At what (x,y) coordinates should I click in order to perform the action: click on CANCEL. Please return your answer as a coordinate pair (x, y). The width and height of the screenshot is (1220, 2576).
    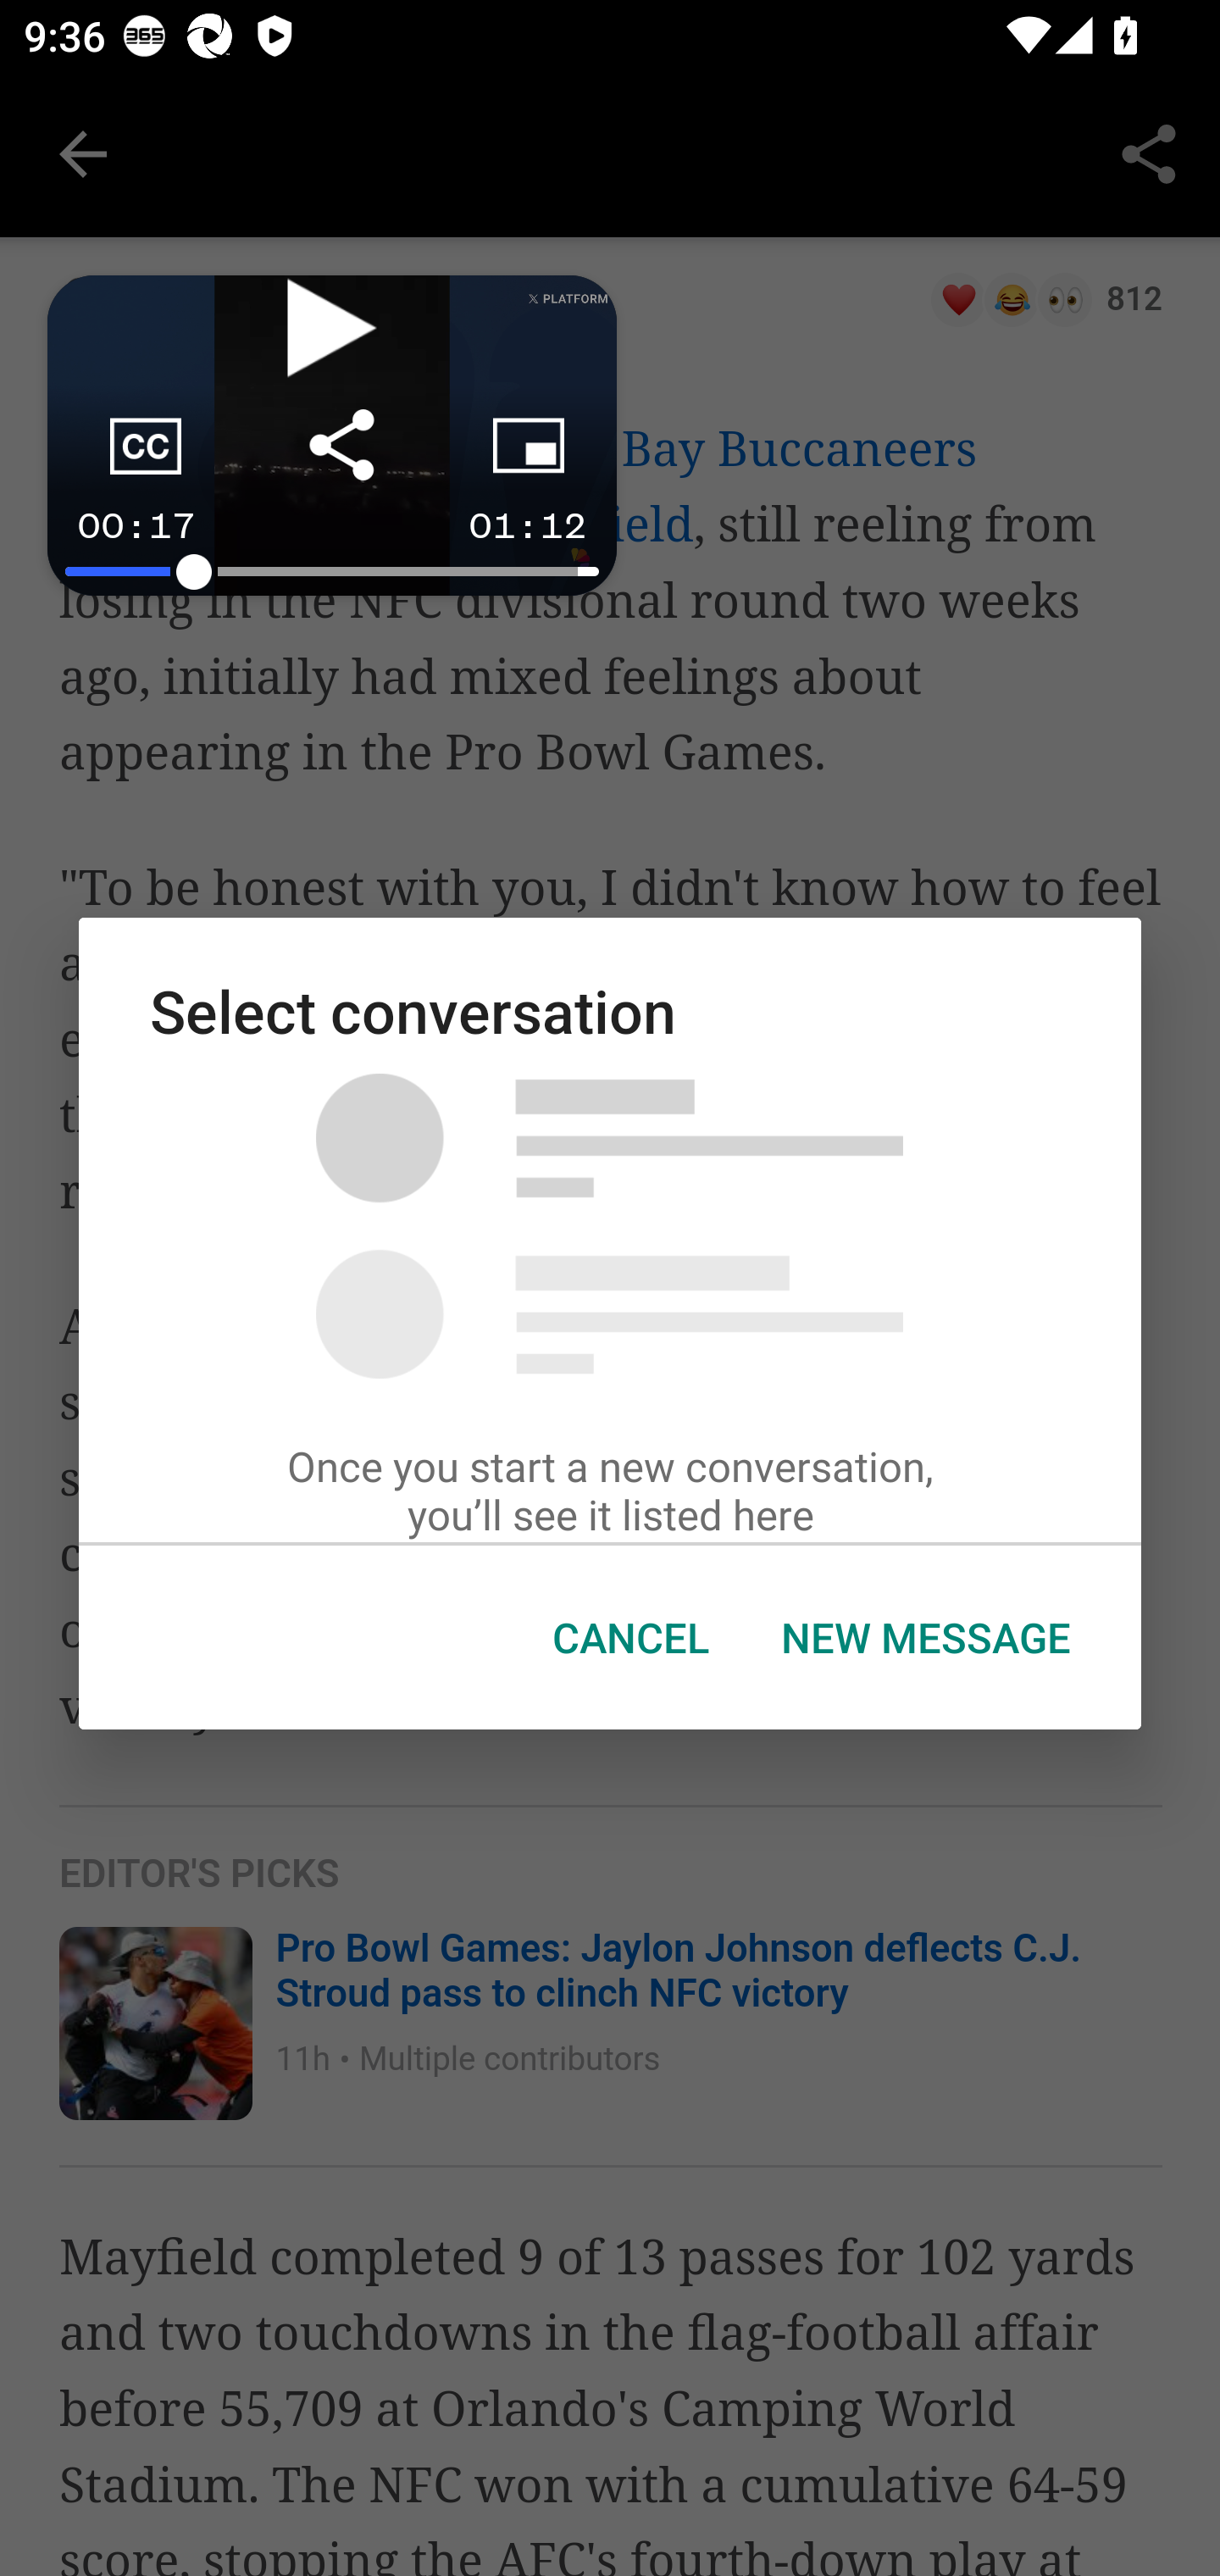
    Looking at the image, I should click on (630, 1638).